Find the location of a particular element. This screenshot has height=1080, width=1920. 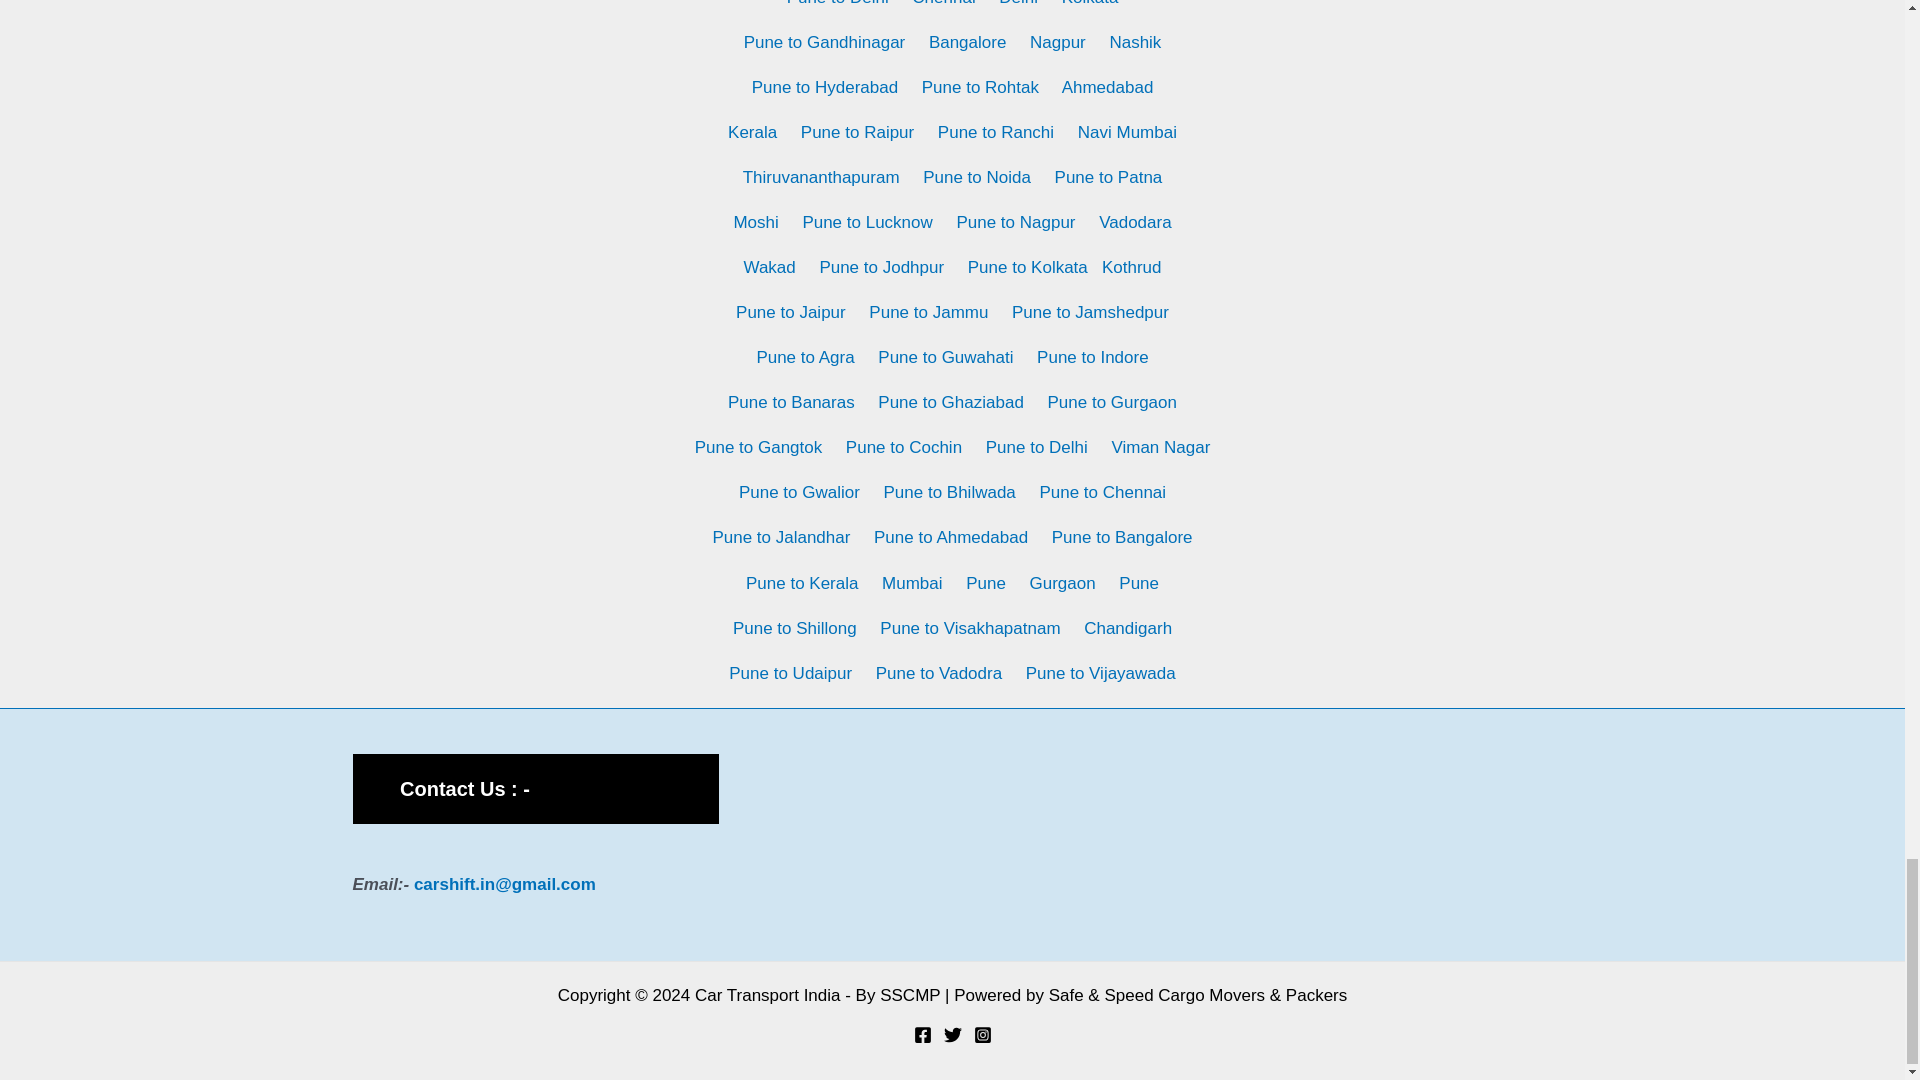

Kolkata is located at coordinates (1090, 3).